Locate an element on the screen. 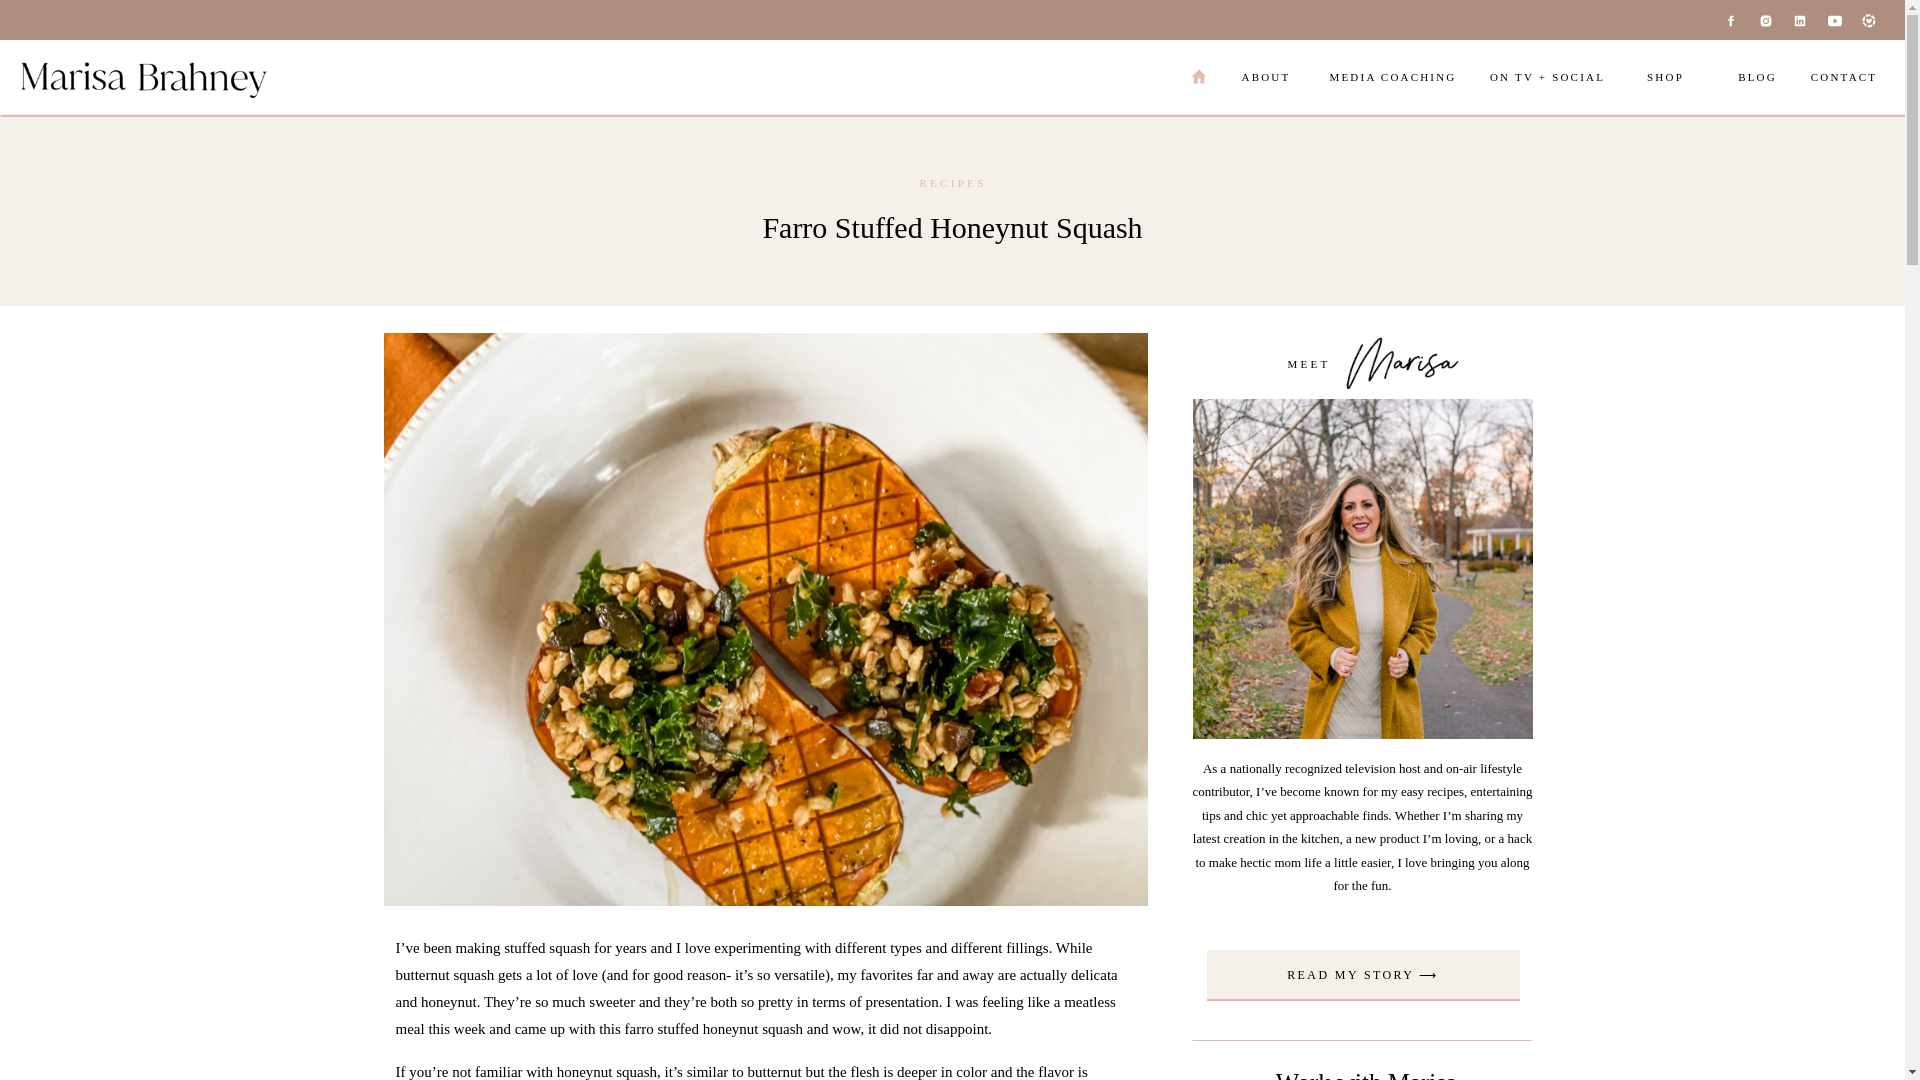 This screenshot has width=1920, height=1080. ABOUT is located at coordinates (1266, 78).